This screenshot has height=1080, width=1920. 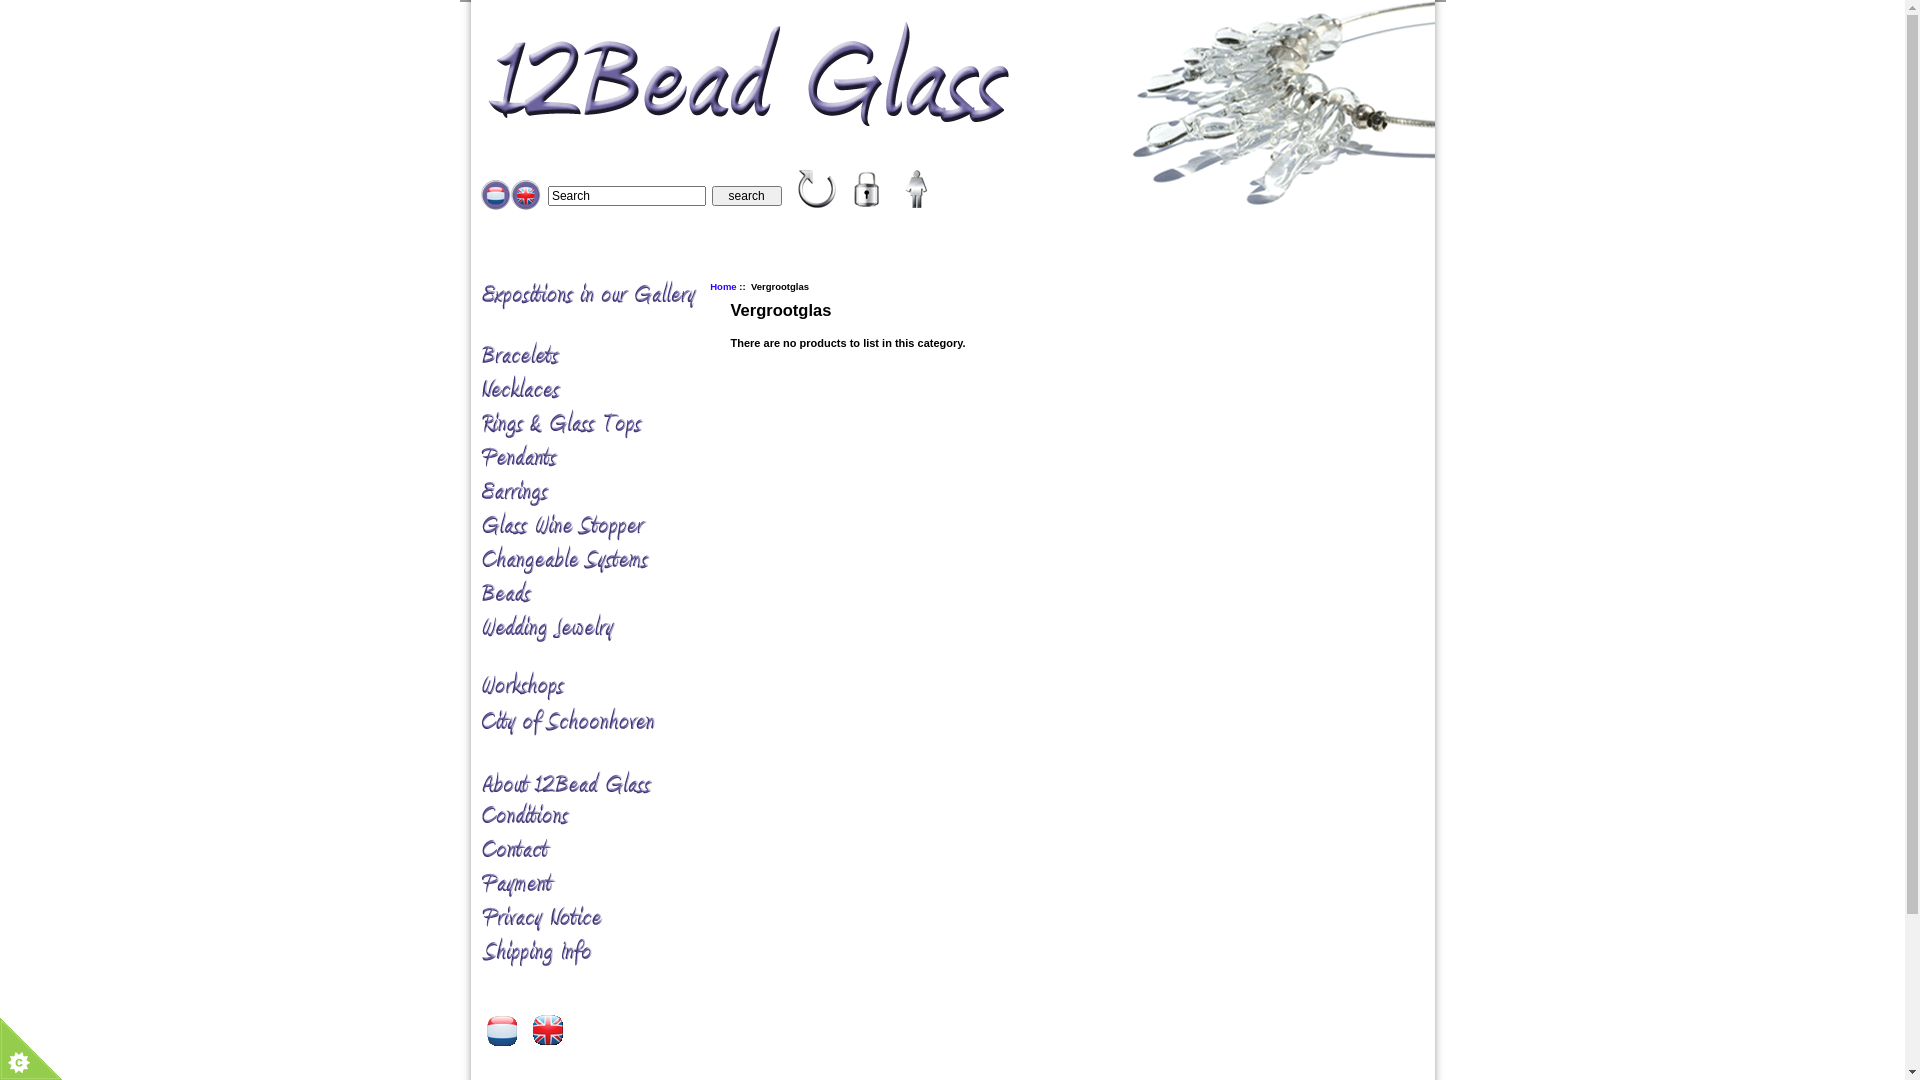 What do you see at coordinates (602, 390) in the screenshot?
I see `Necklaces` at bounding box center [602, 390].